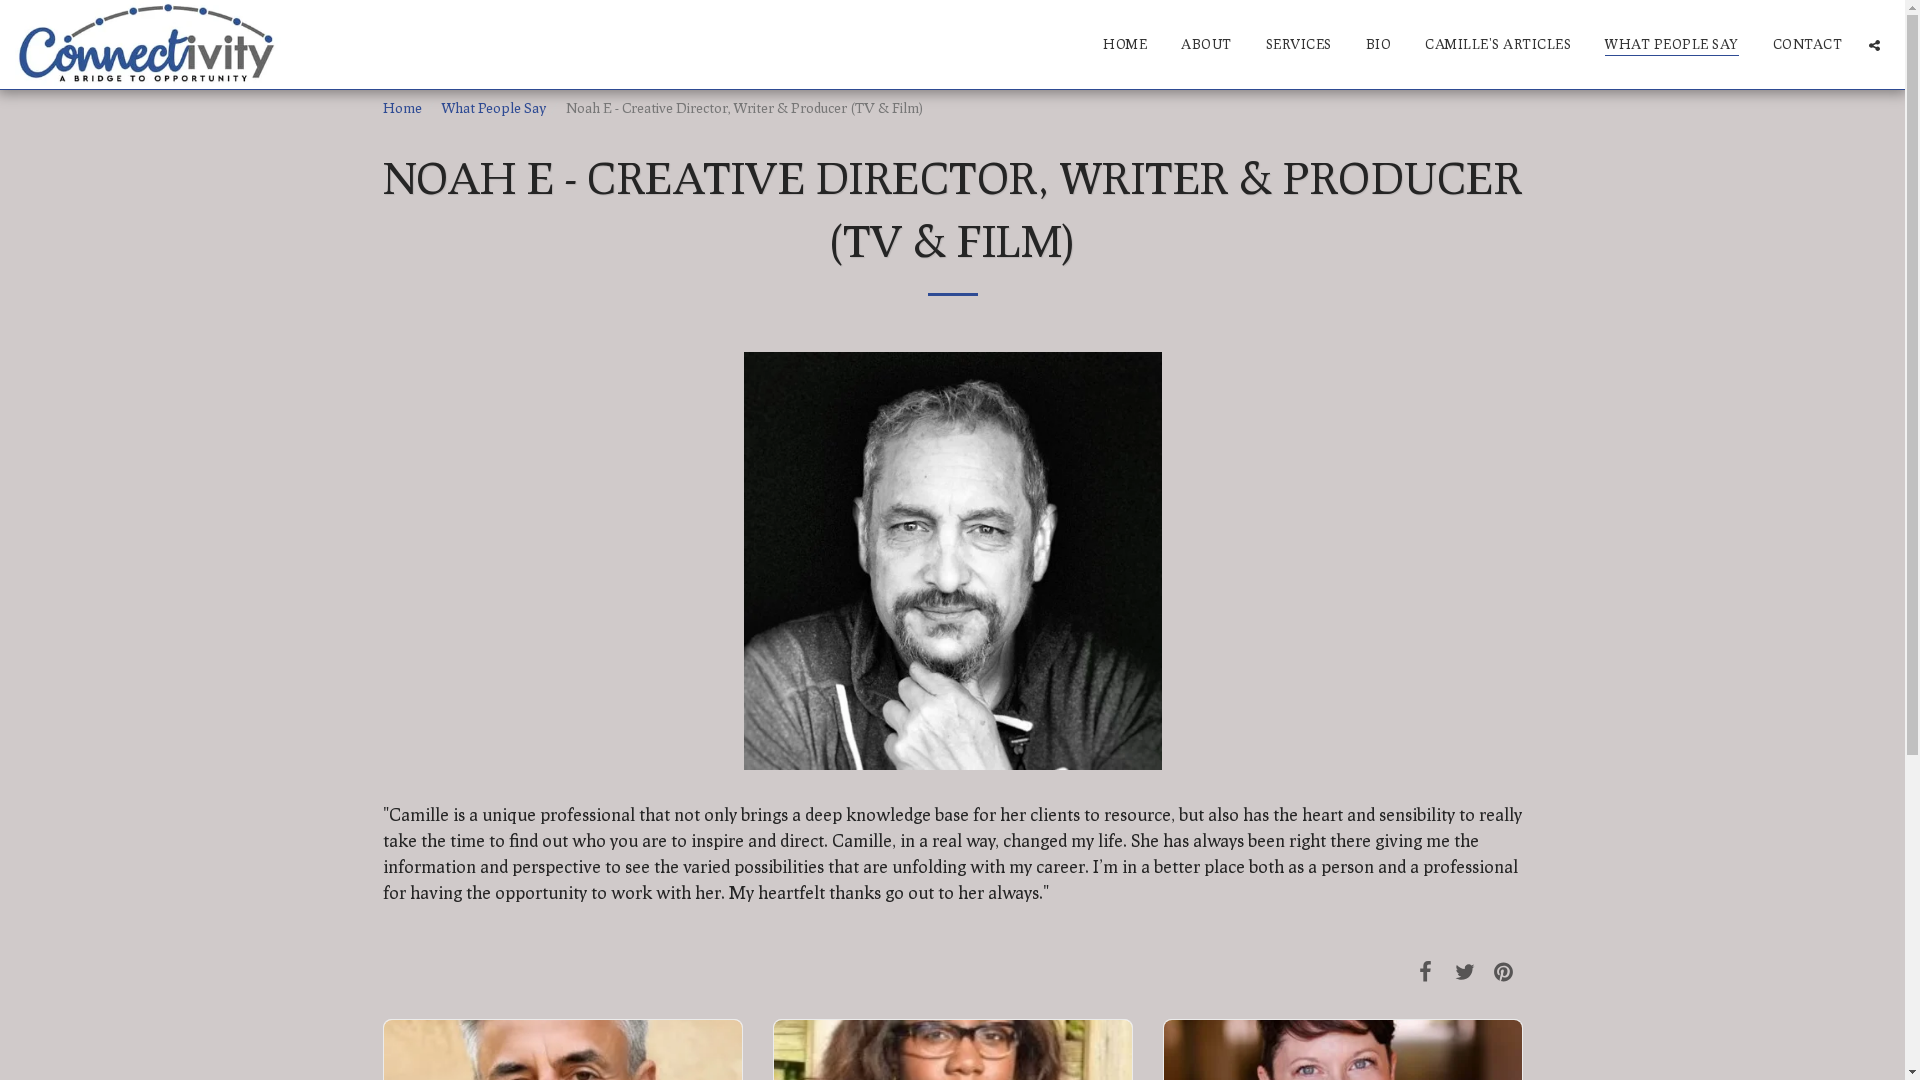 The width and height of the screenshot is (1920, 1080). I want to click on HOME, so click(1125, 44).